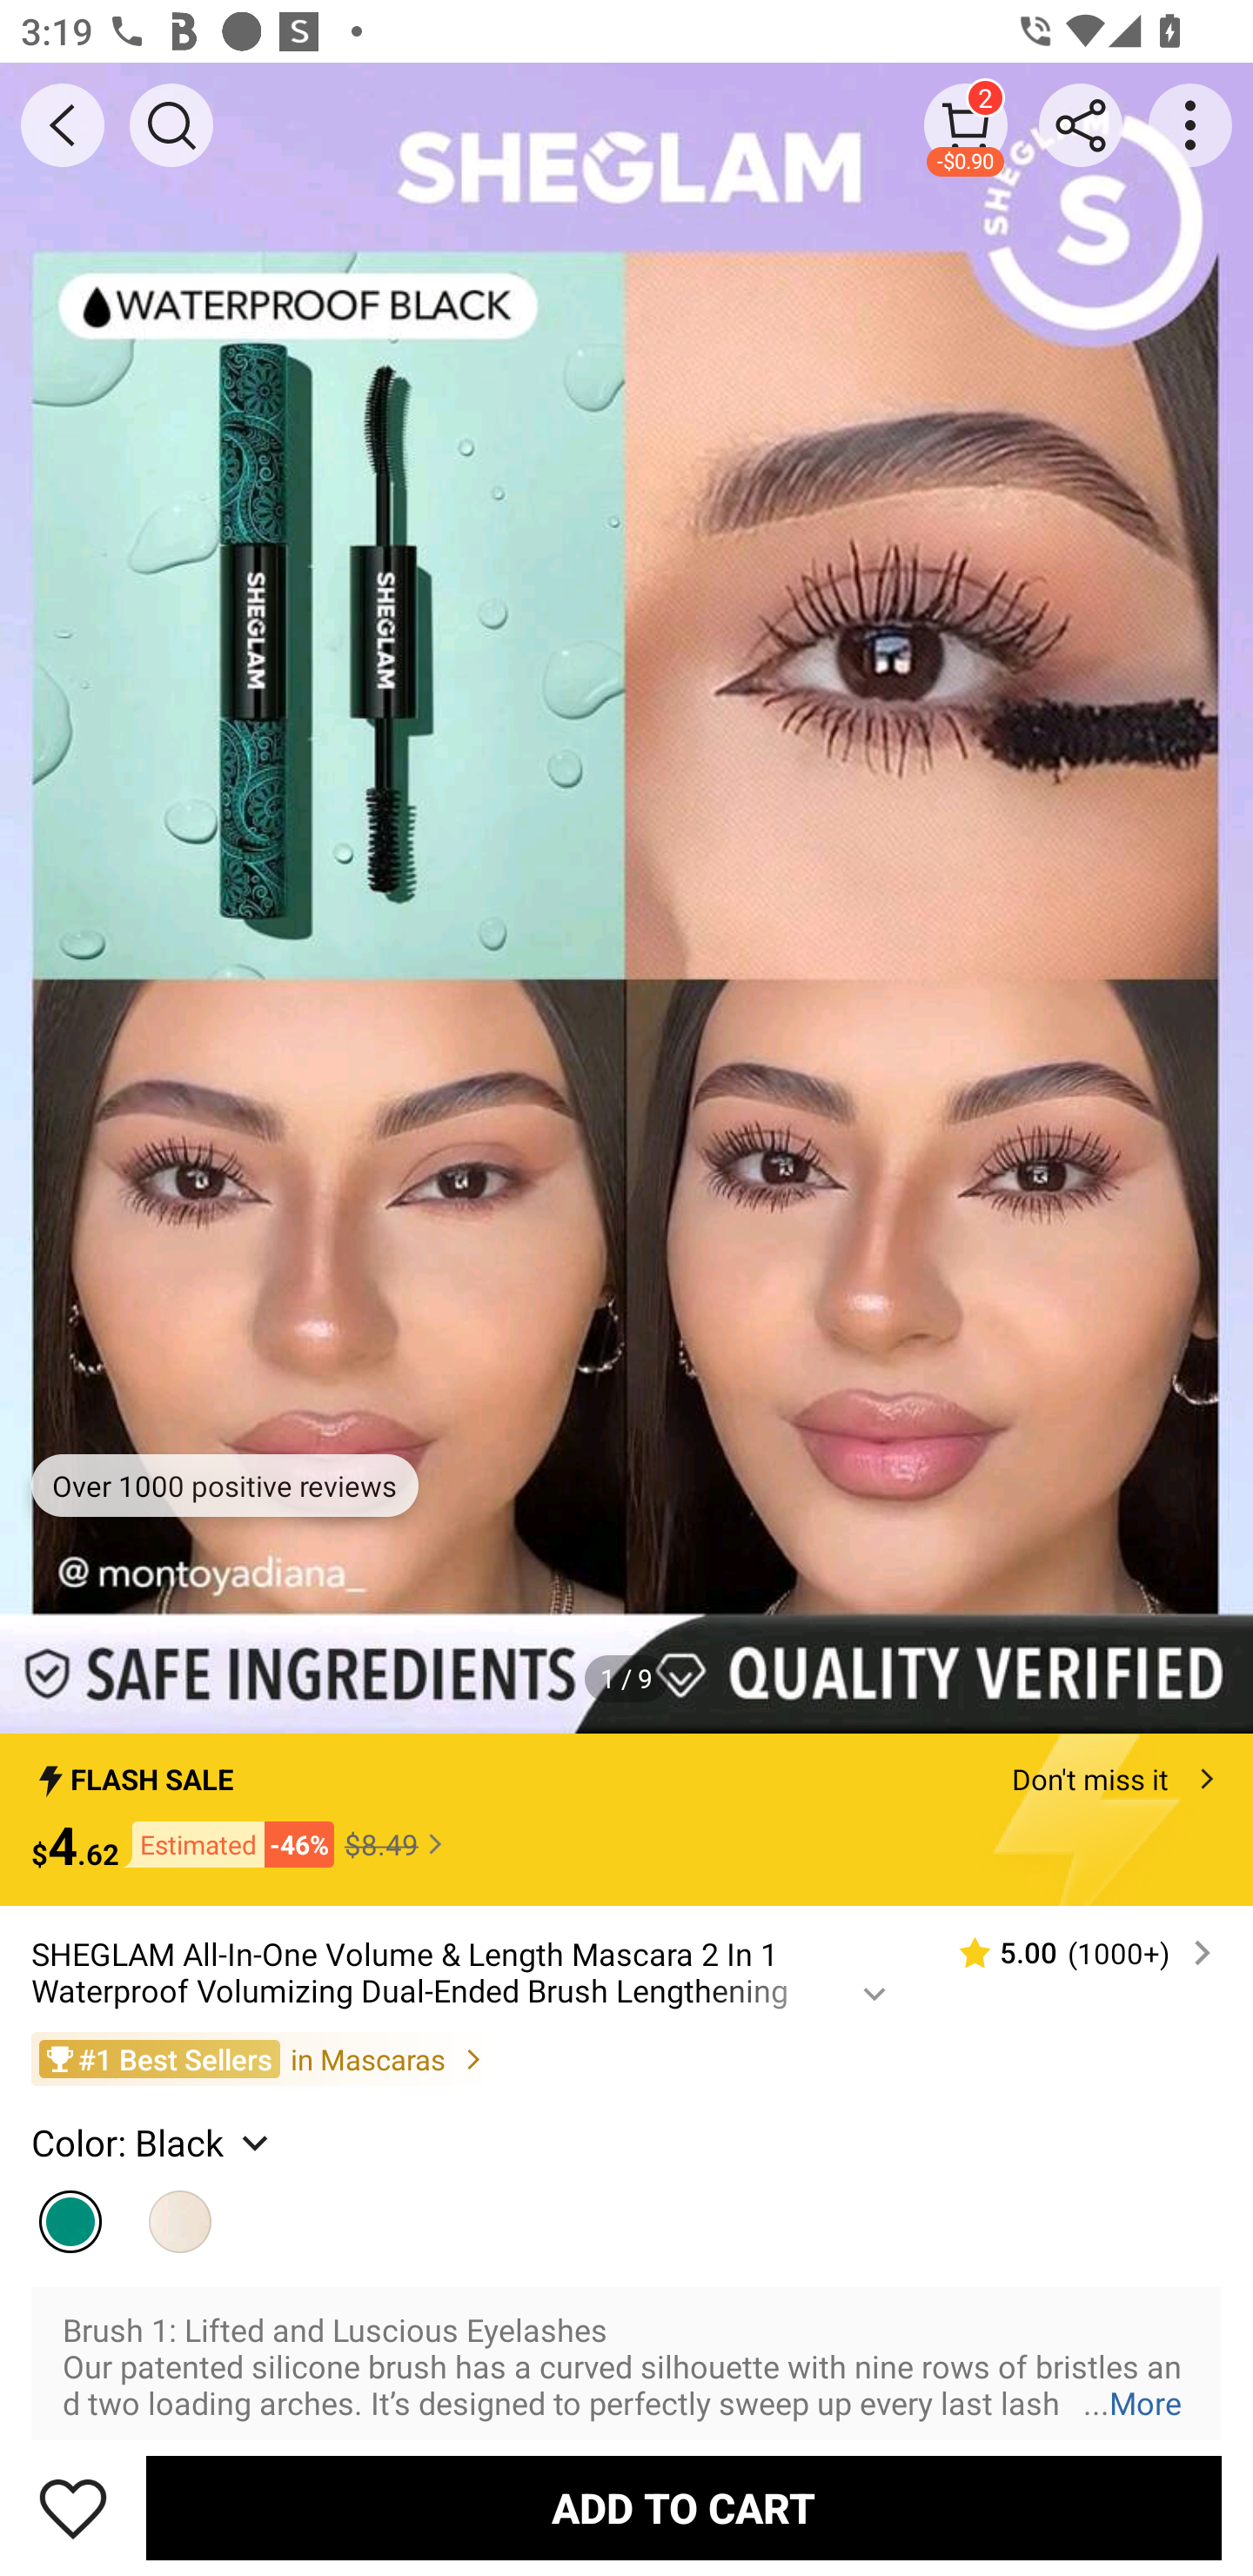 This screenshot has width=1253, height=2576. Describe the element at coordinates (153, 2142) in the screenshot. I see `Color: Black` at that location.